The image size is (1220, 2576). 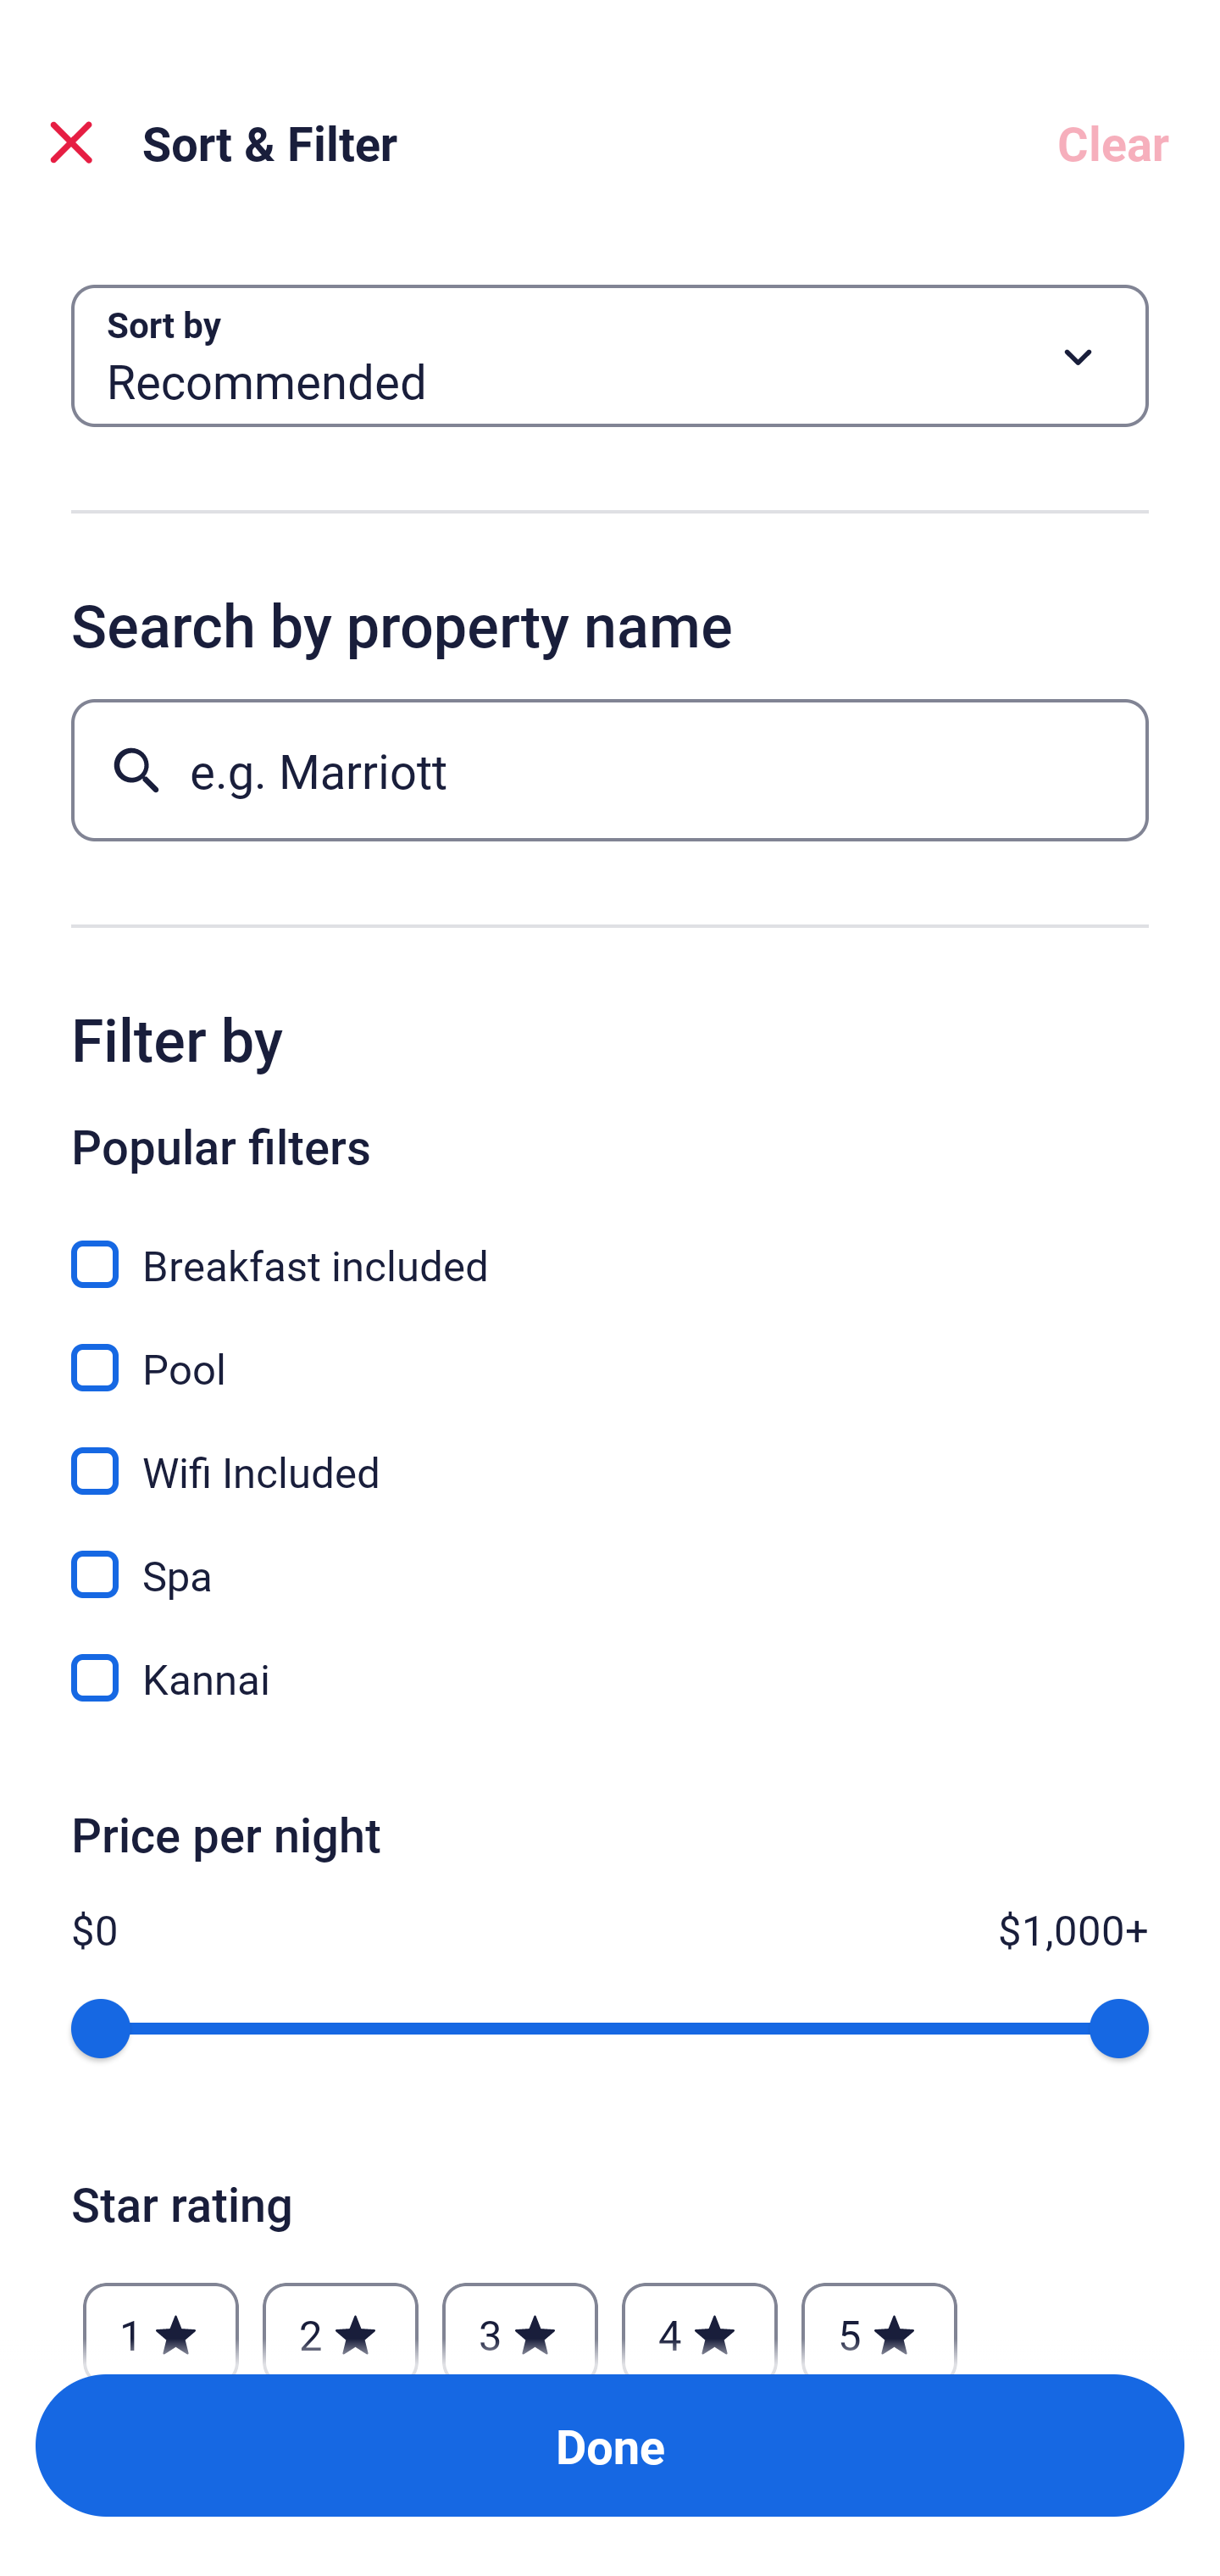 I want to click on 2, so click(x=340, y=2319).